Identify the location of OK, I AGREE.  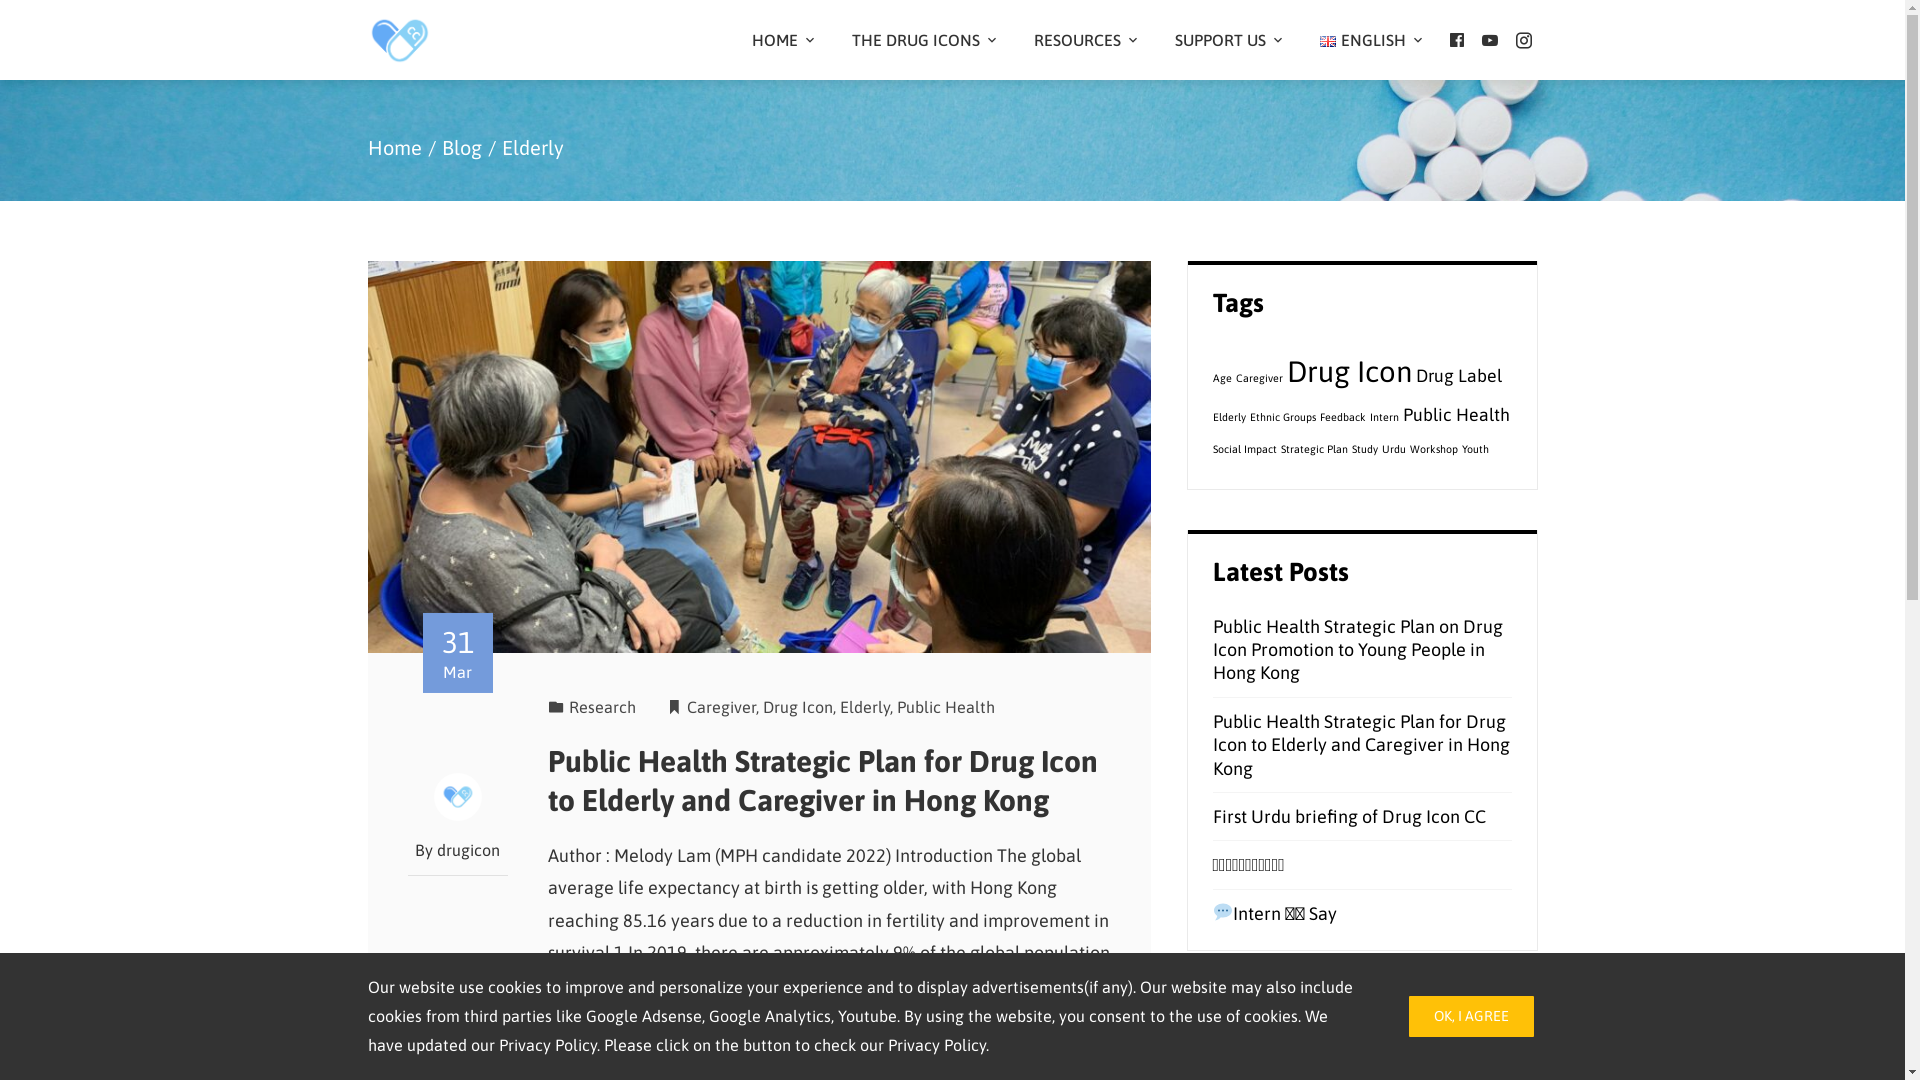
(1470, 1016).